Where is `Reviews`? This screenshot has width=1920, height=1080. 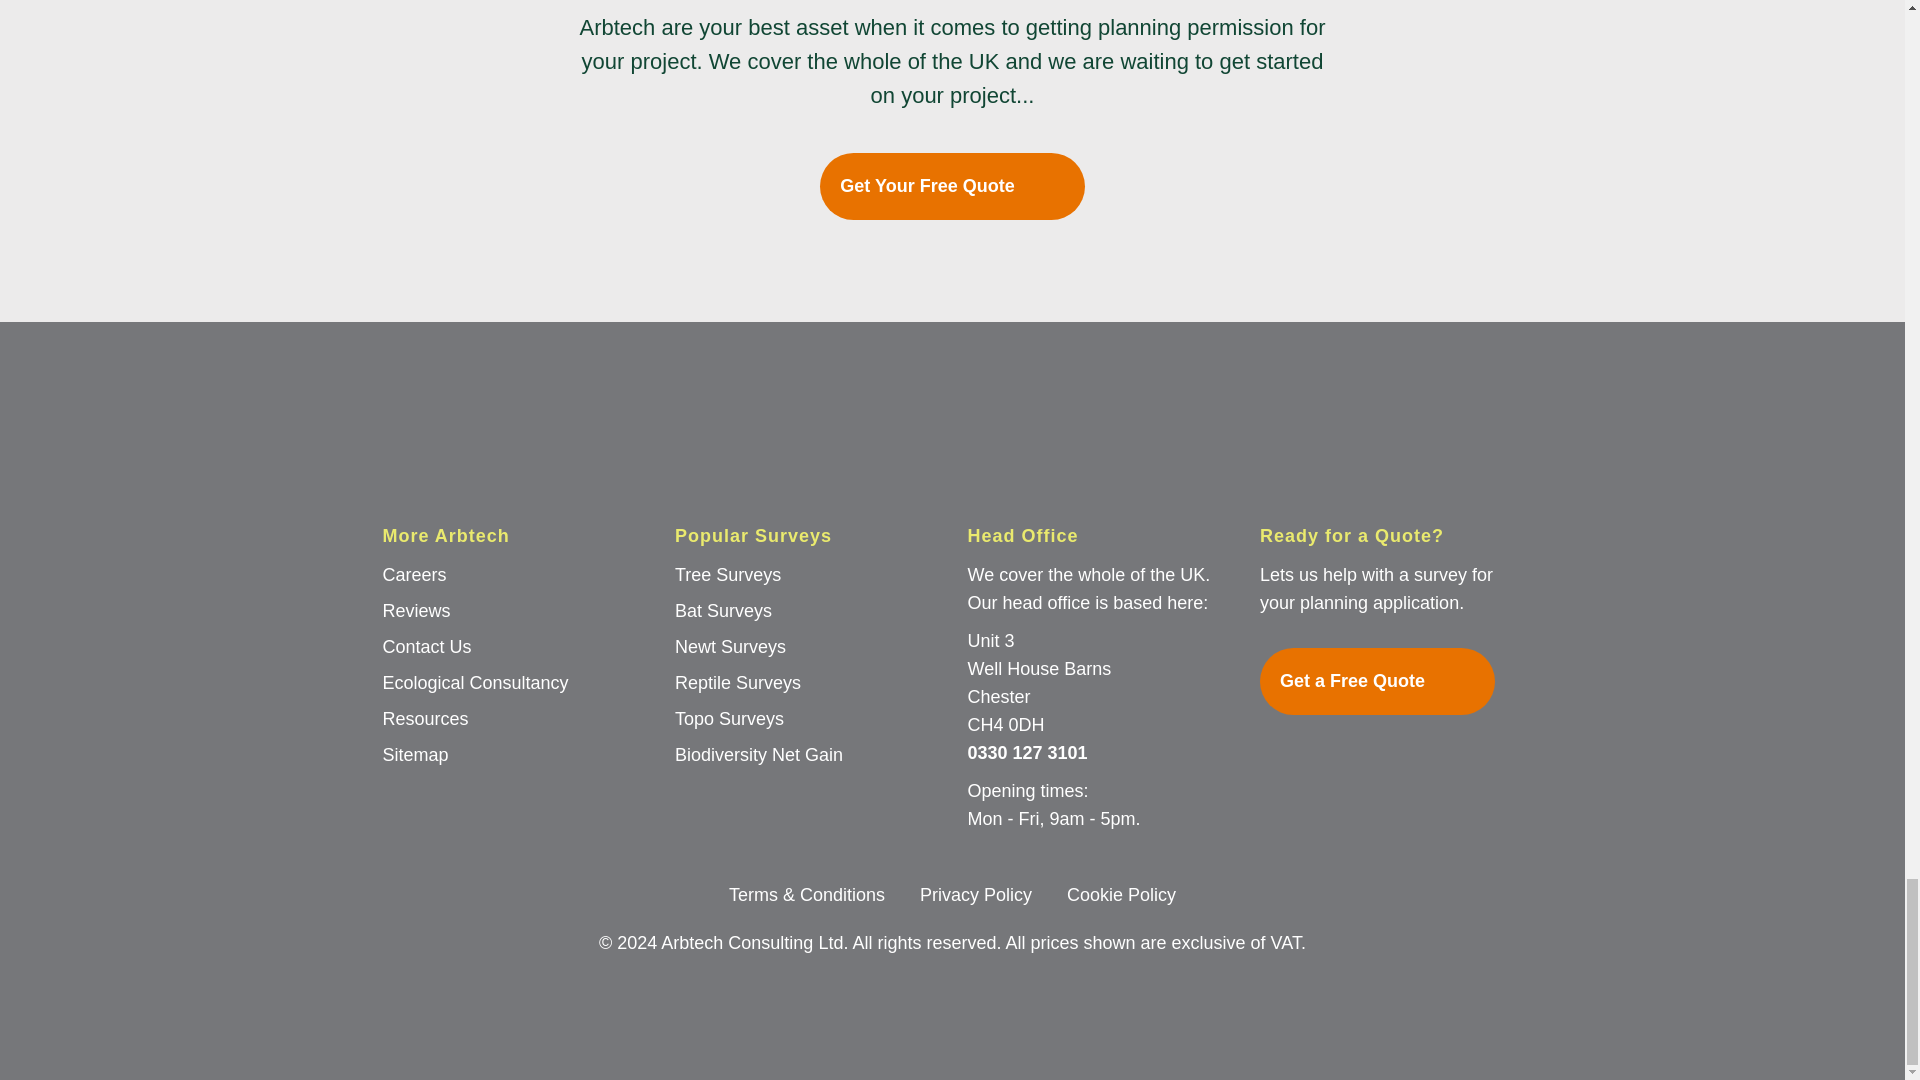 Reviews is located at coordinates (416, 610).